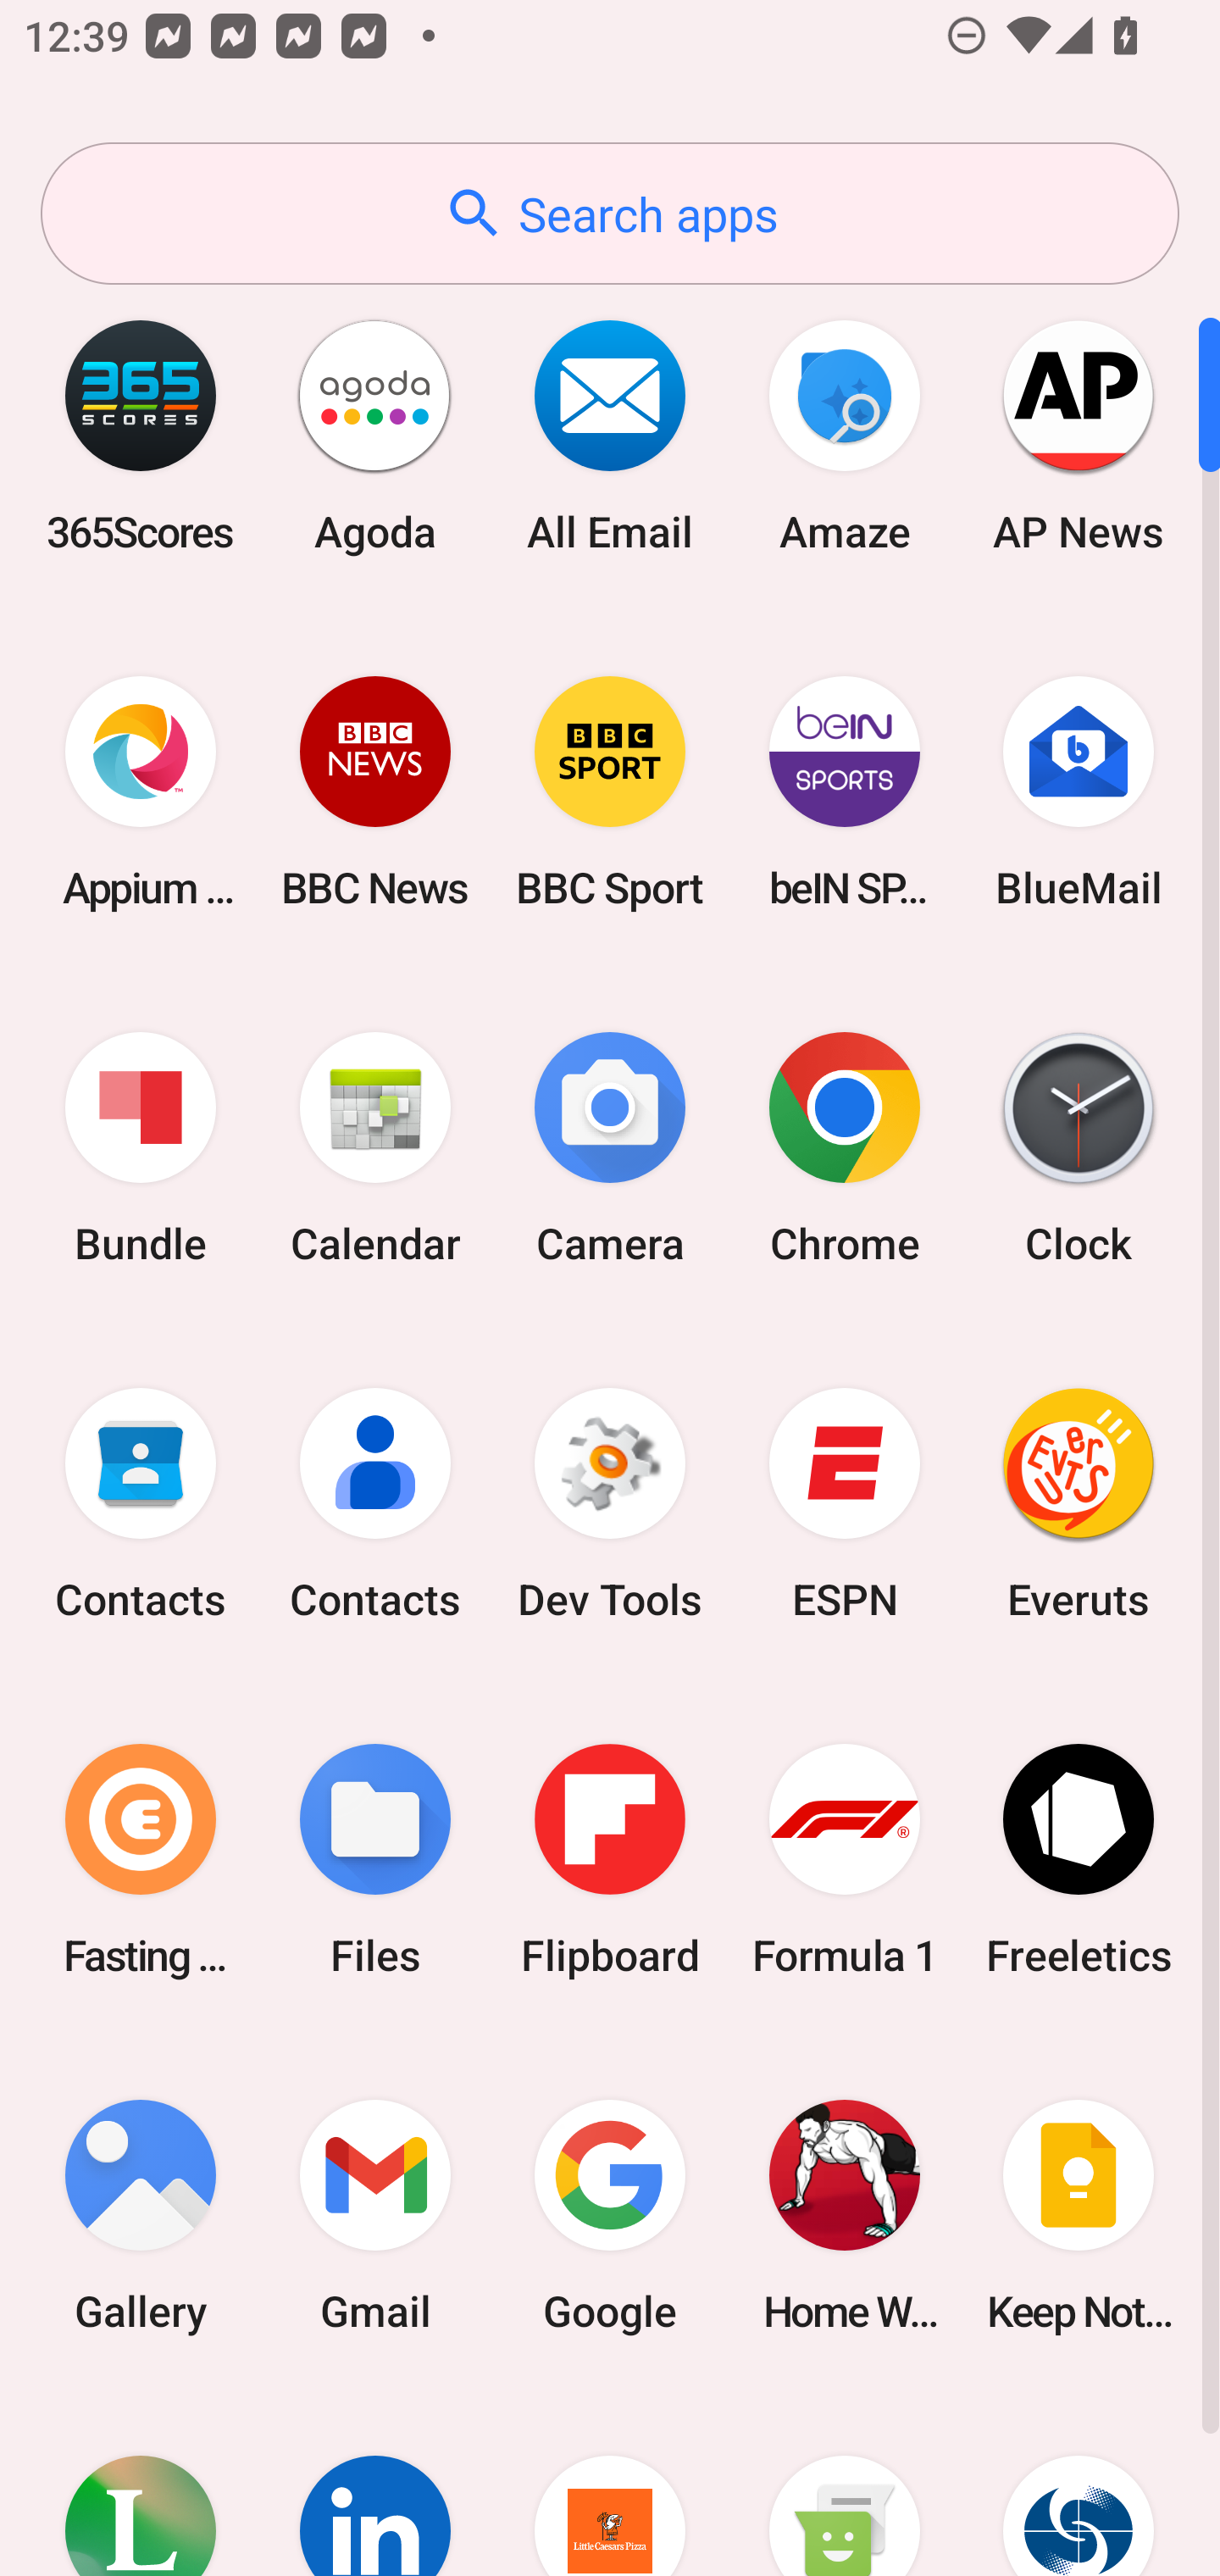 The image size is (1220, 2576). What do you see at coordinates (844, 436) in the screenshot?
I see `Amaze` at bounding box center [844, 436].